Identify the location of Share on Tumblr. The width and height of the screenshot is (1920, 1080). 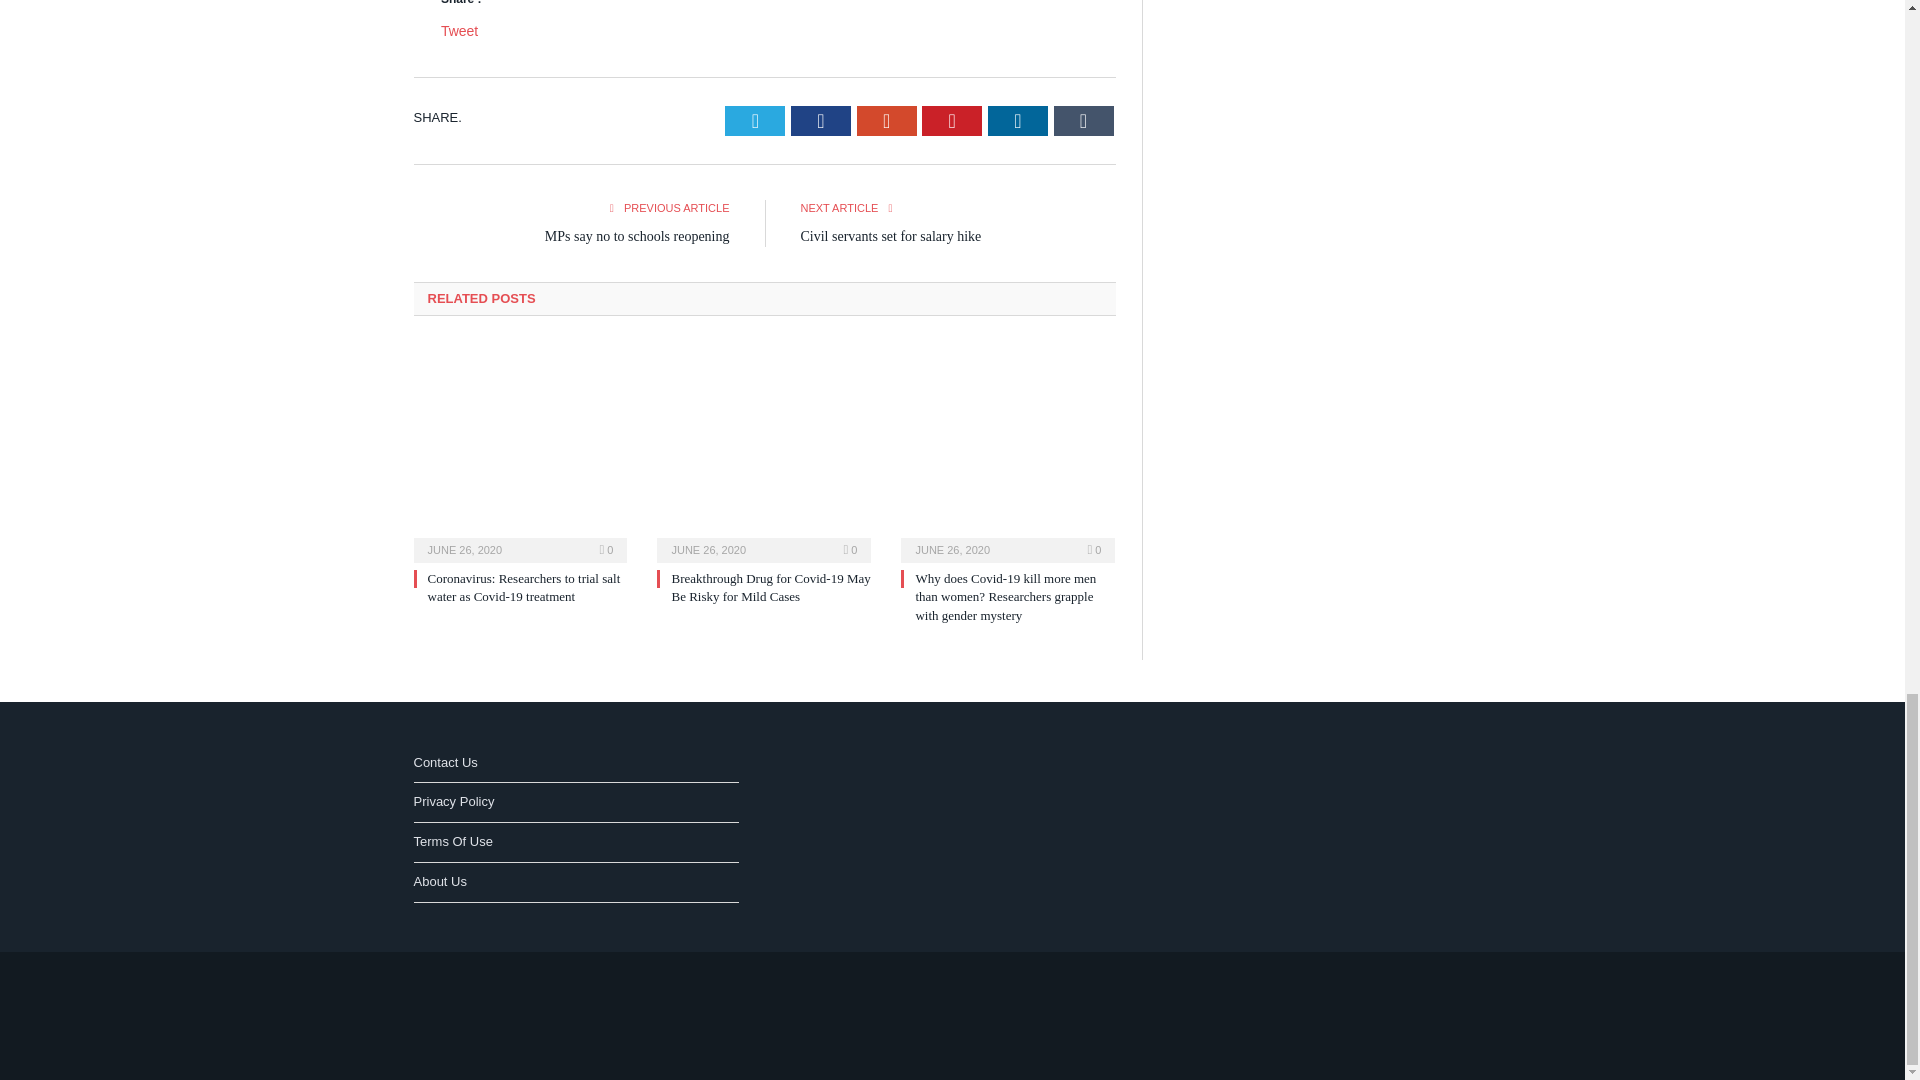
(1084, 120).